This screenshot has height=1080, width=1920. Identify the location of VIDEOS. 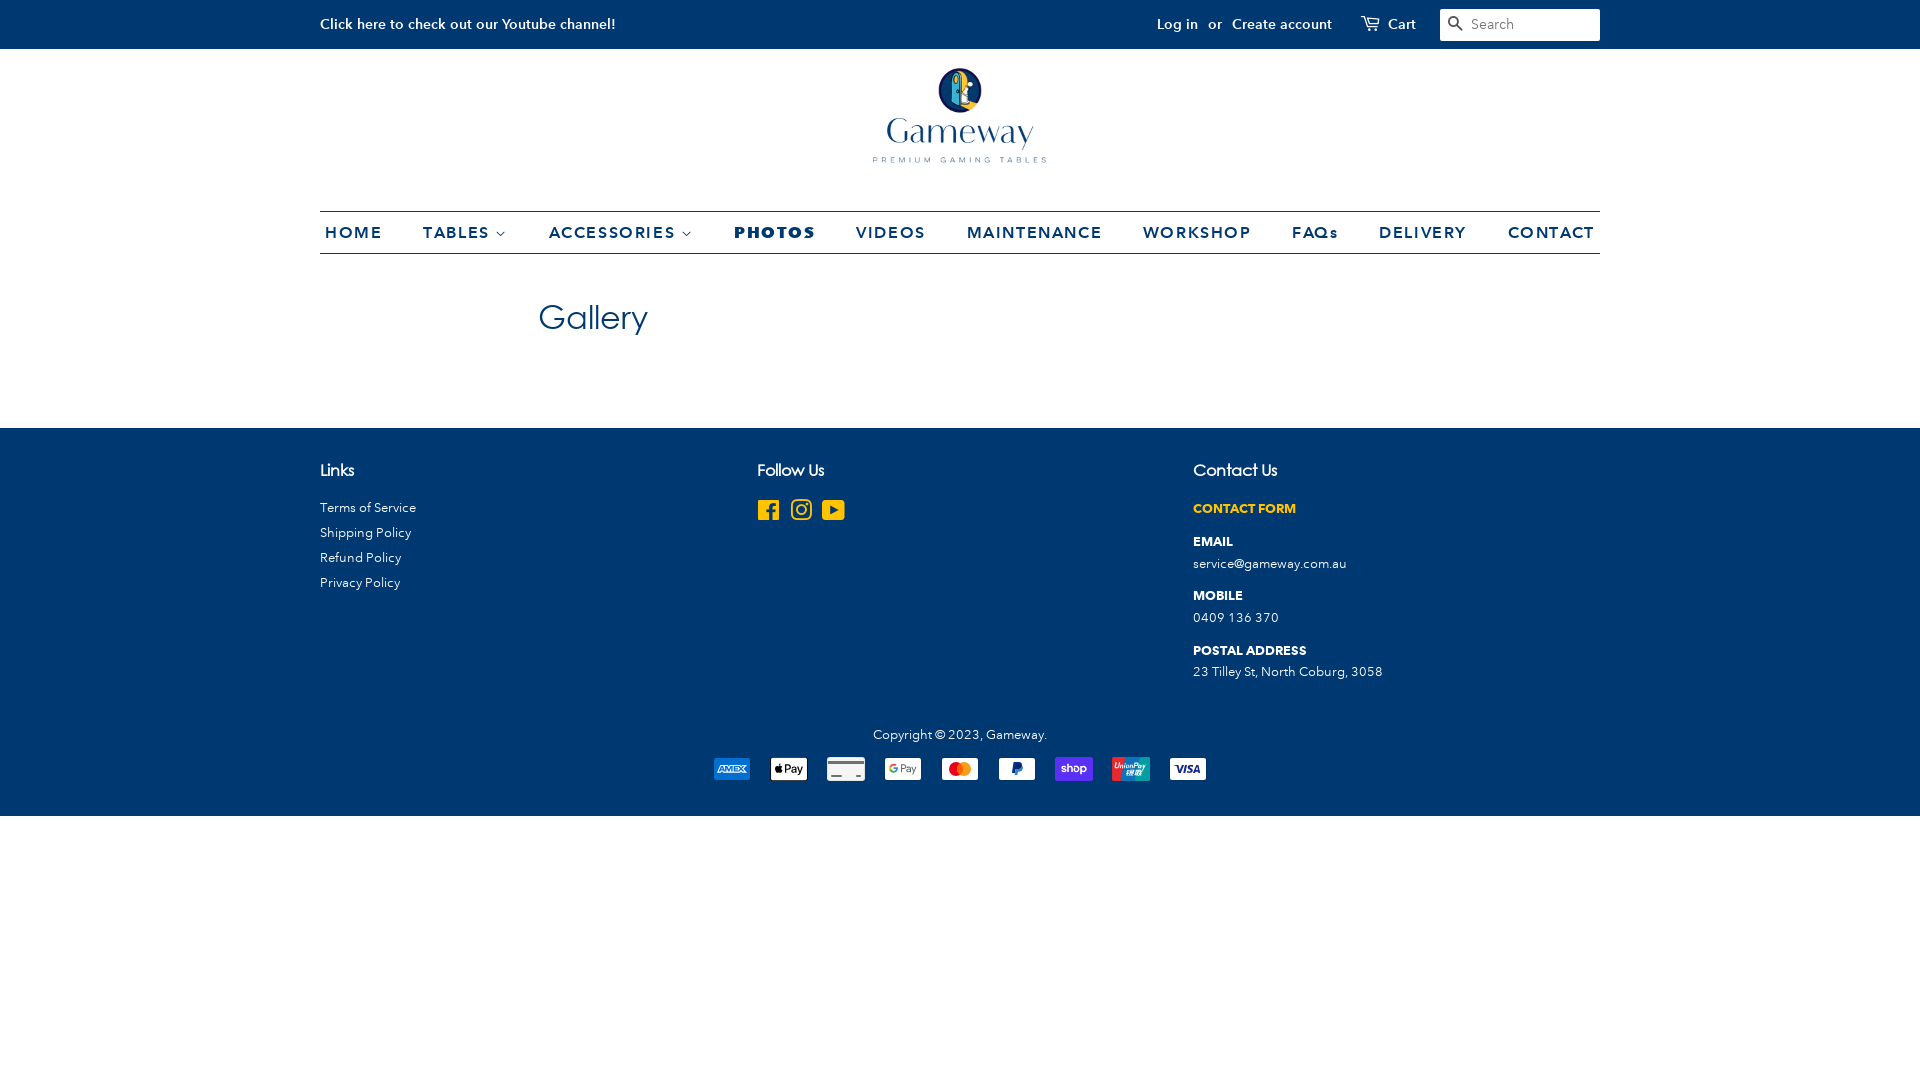
(894, 232).